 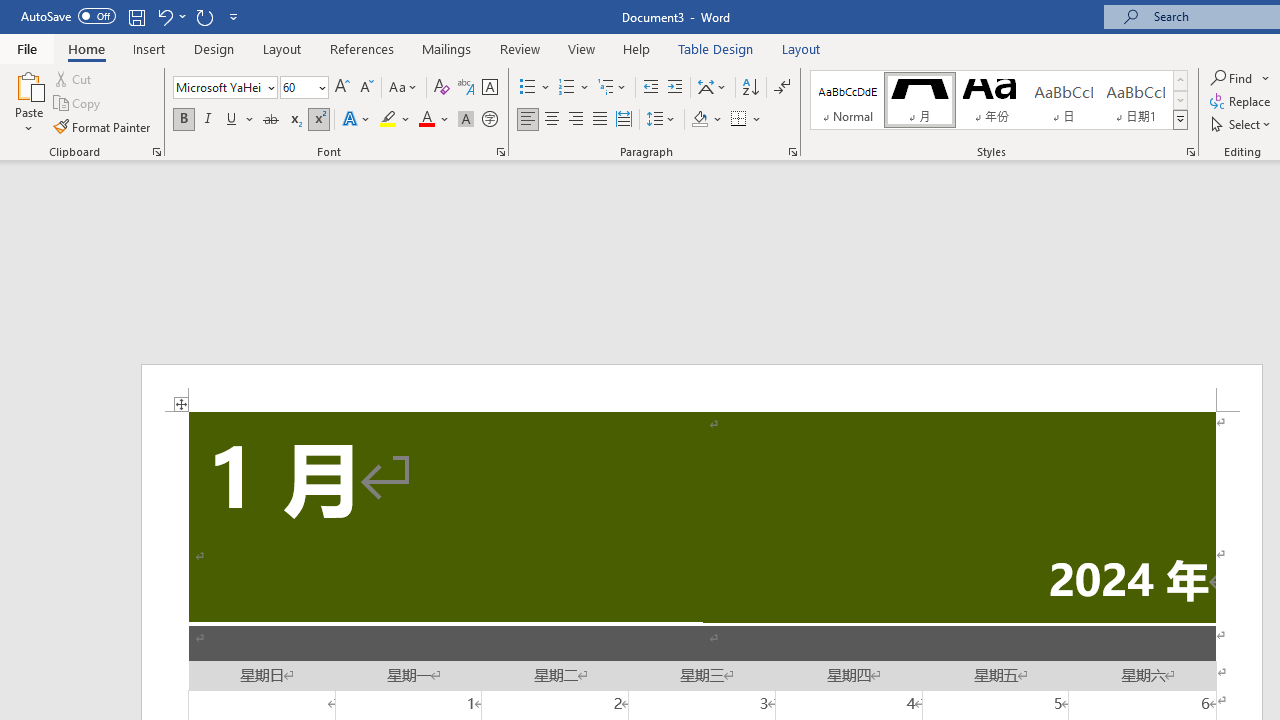 What do you see at coordinates (156, 152) in the screenshot?
I see `Office Clipboard...` at bounding box center [156, 152].